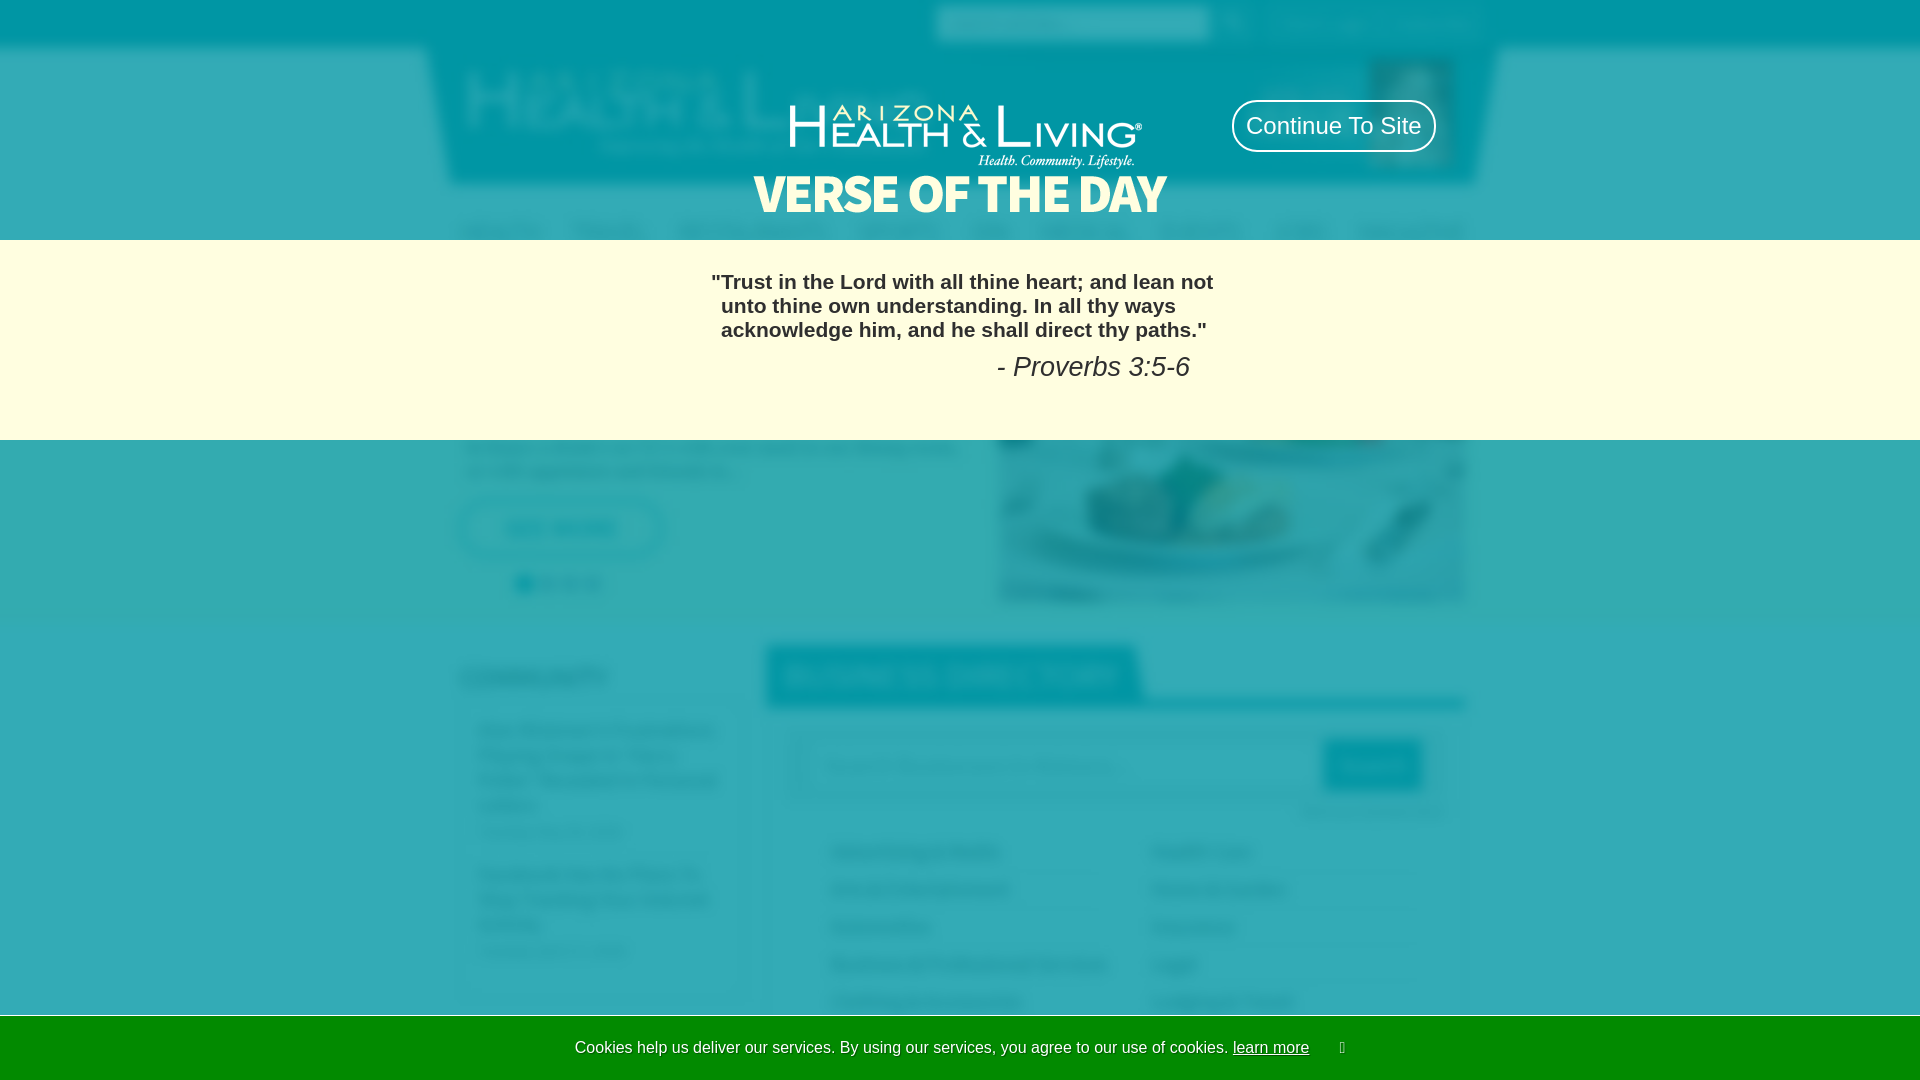 Image resolution: width=1920 pixels, height=1080 pixels. Describe the element at coordinates (1452, 212) in the screenshot. I see `BLOG` at that location.